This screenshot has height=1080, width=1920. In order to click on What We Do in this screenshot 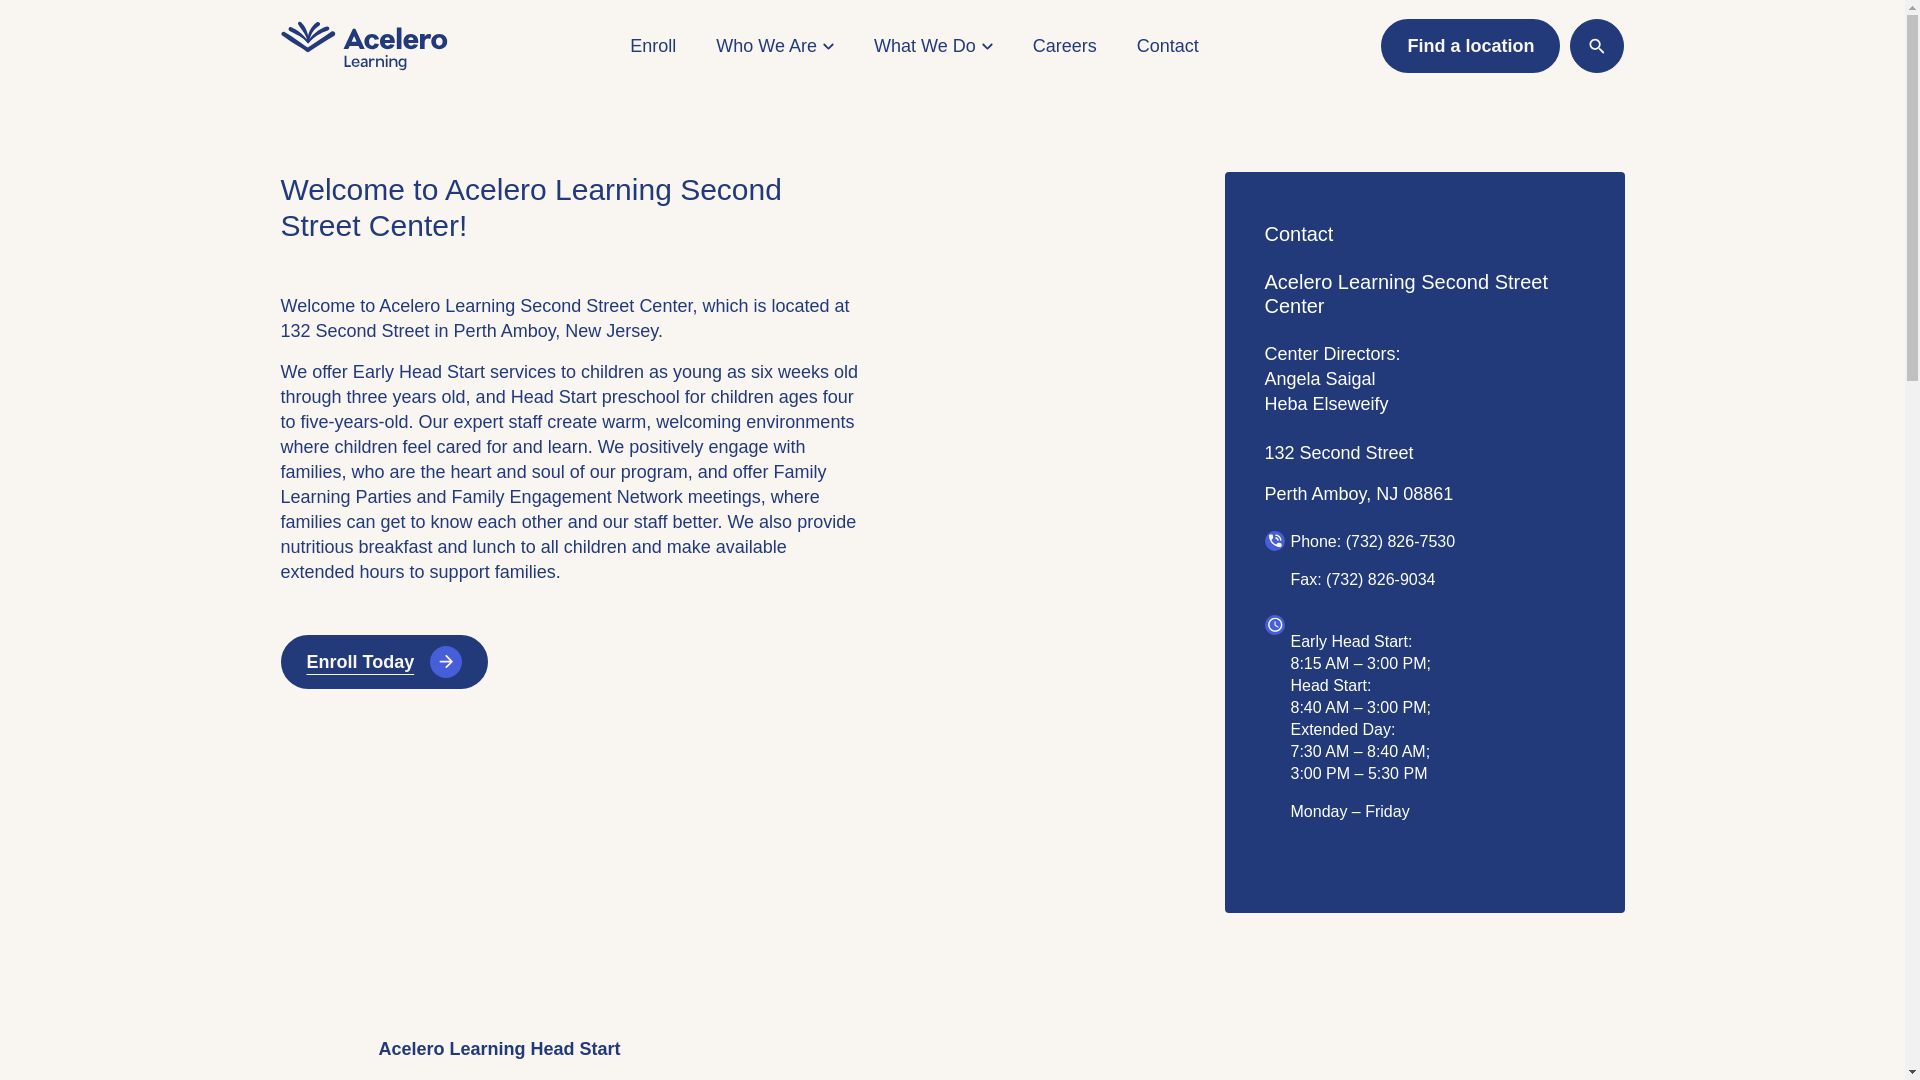, I will do `click(932, 46)`.